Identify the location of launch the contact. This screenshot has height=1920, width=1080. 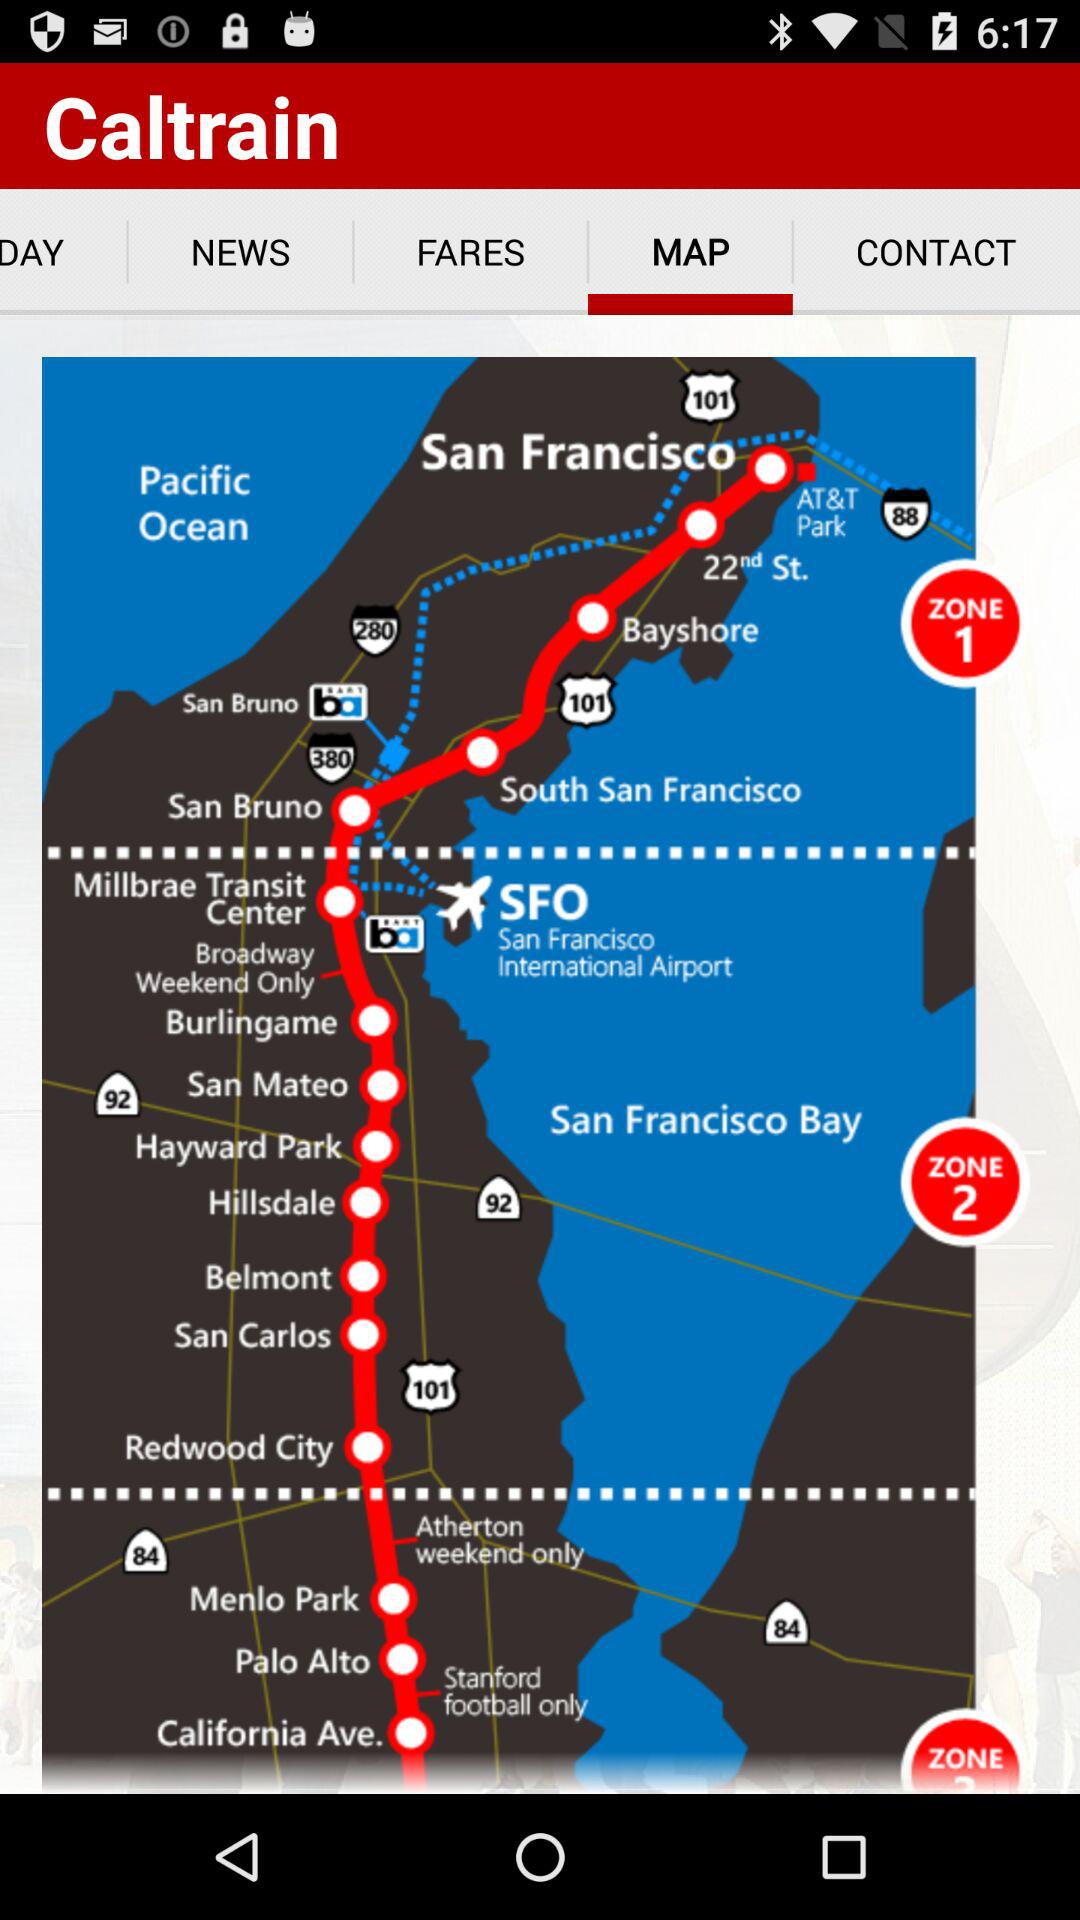
(936, 252).